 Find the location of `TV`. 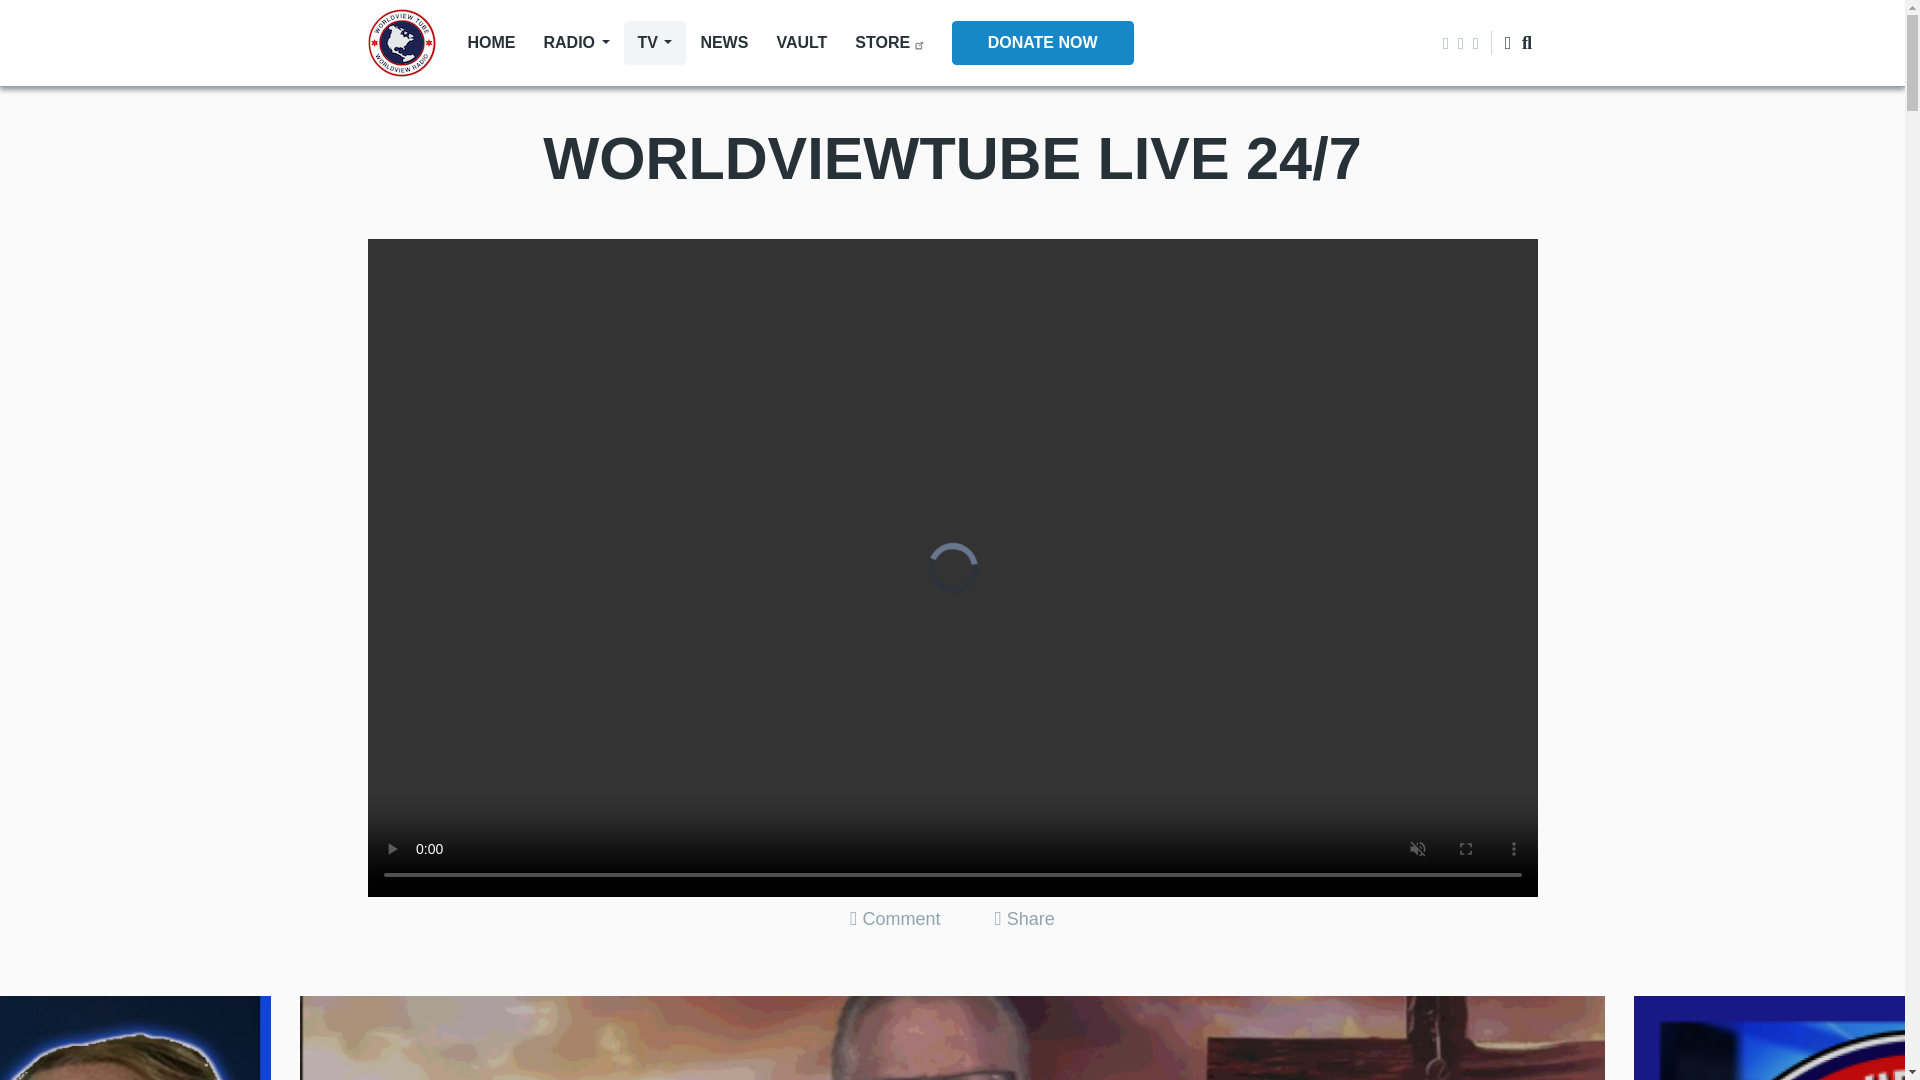

TV is located at coordinates (656, 42).